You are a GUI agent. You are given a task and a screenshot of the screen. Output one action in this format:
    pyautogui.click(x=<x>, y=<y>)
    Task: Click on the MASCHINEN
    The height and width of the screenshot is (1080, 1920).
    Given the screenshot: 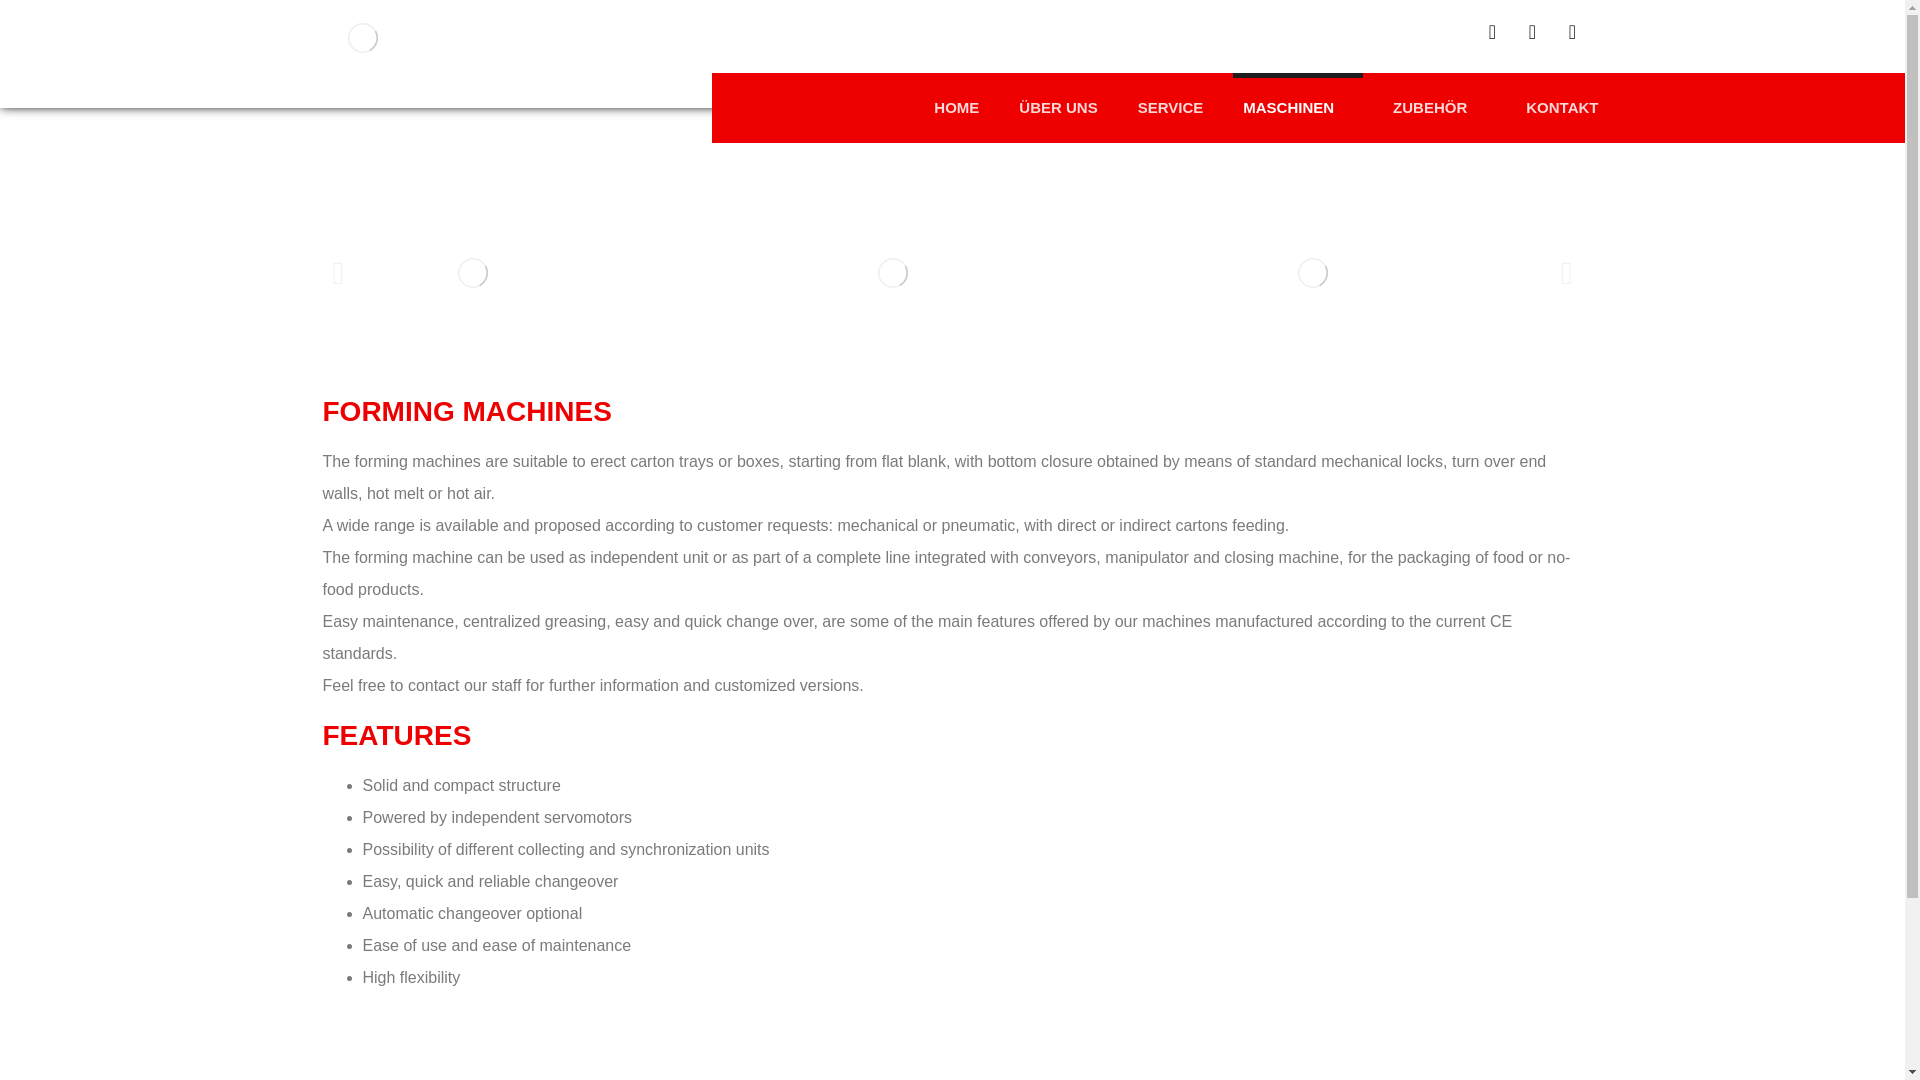 What is the action you would take?
    pyautogui.click(x=1298, y=108)
    